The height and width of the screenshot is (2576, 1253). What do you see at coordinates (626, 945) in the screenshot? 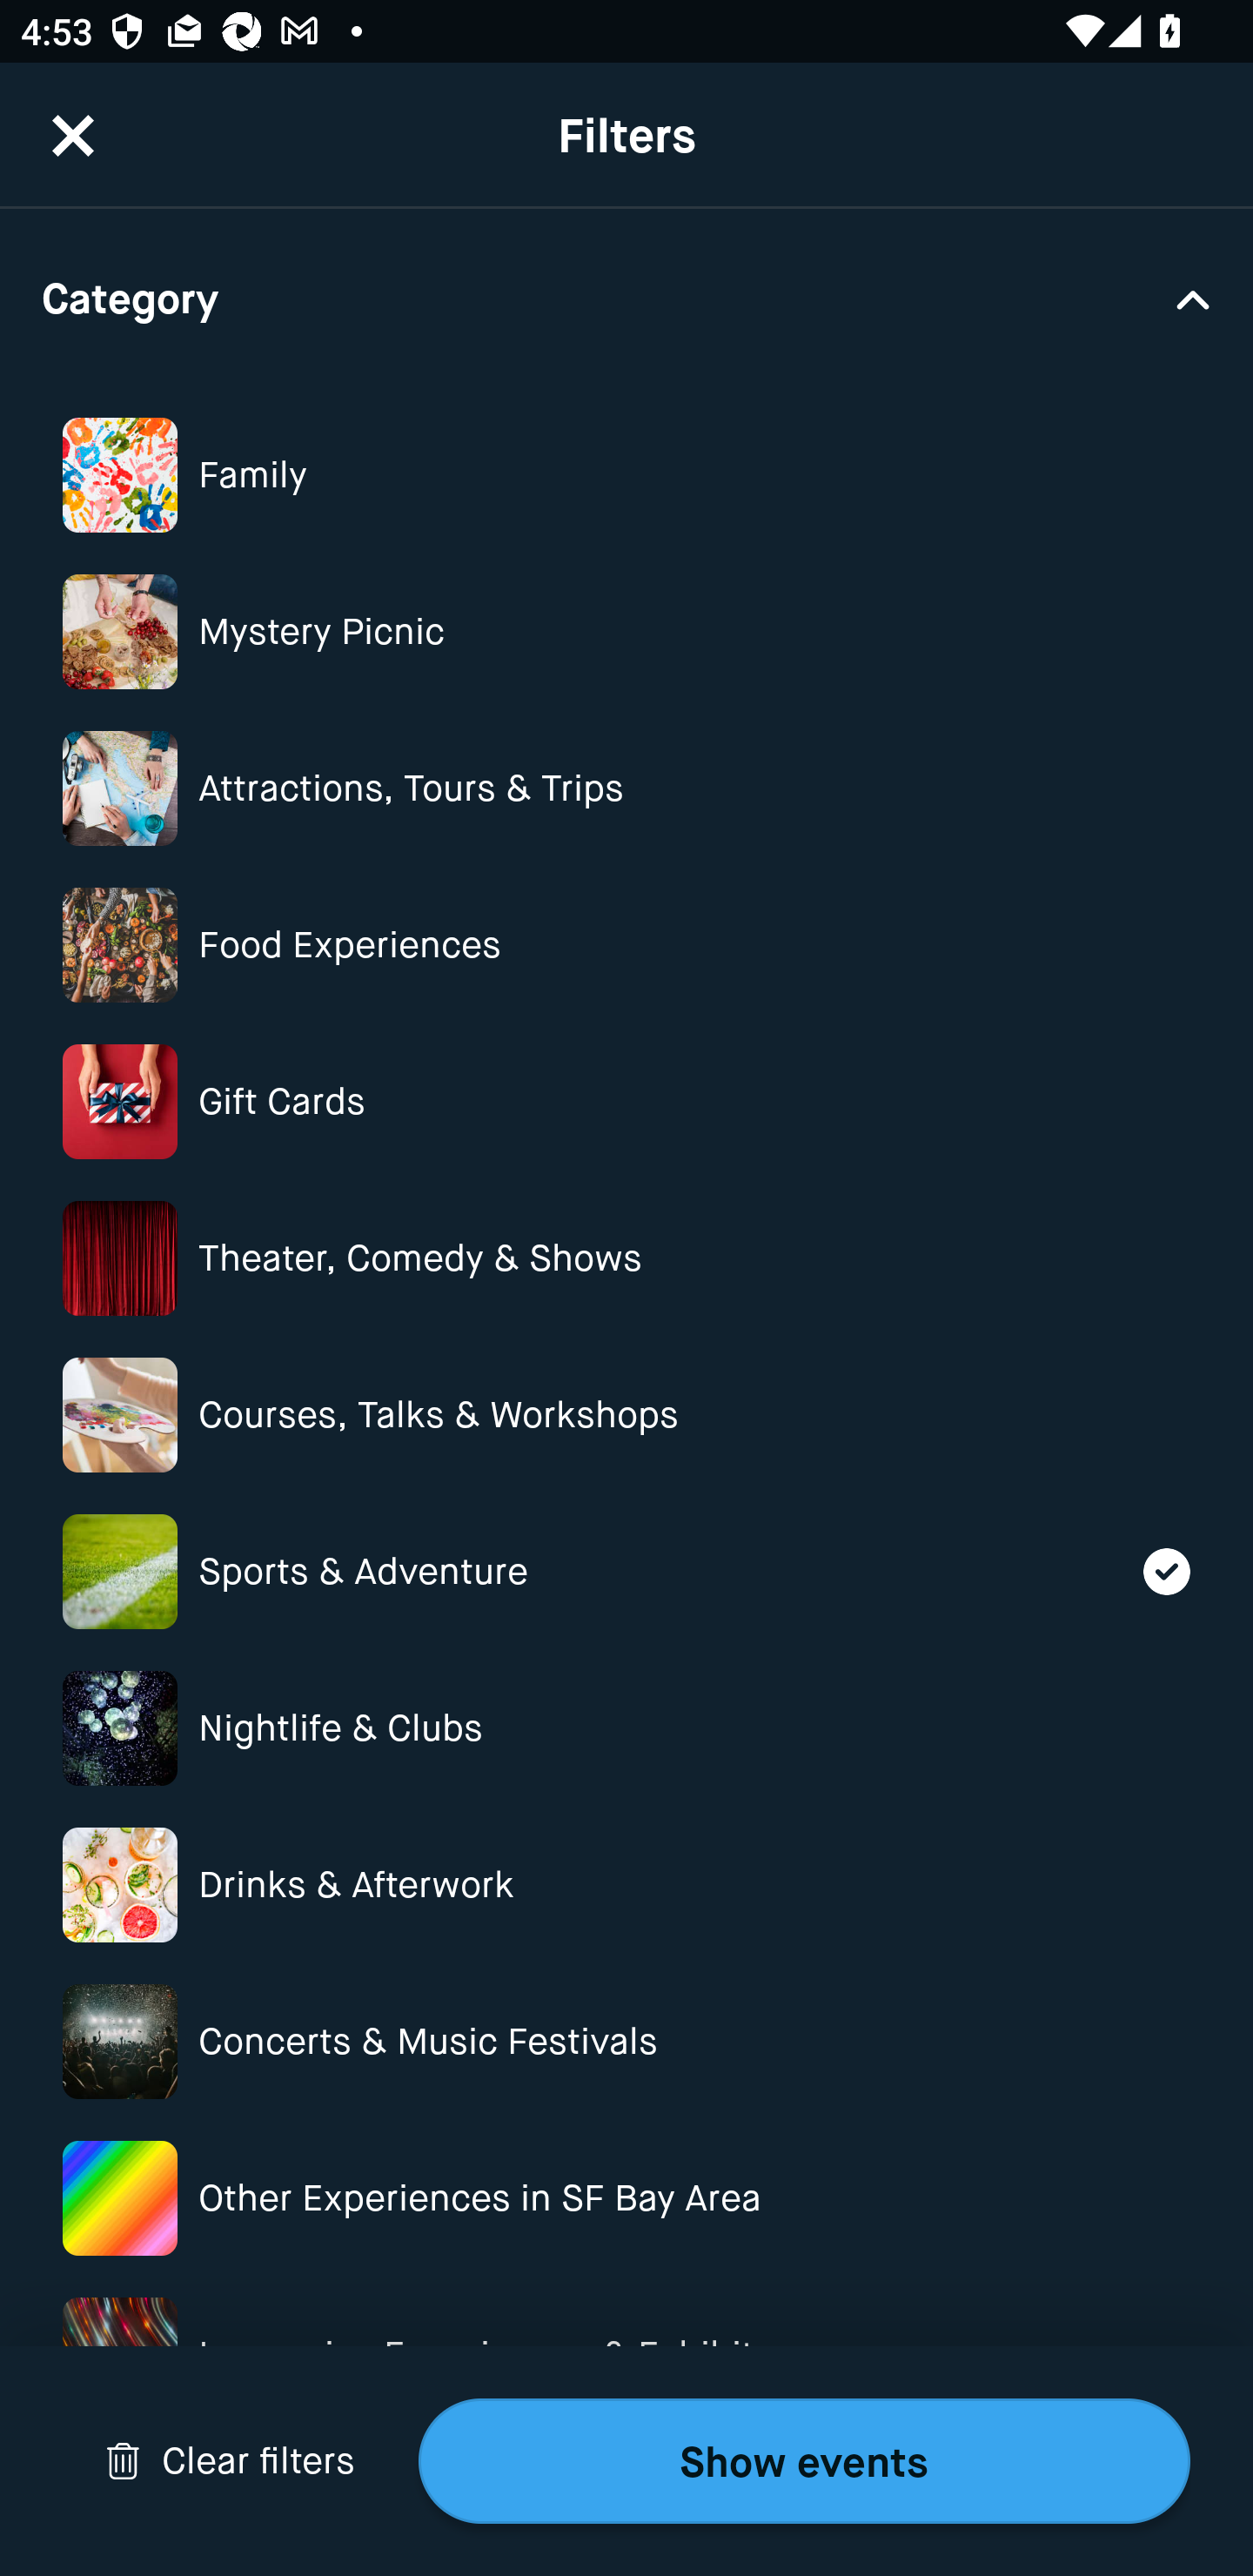
I see `Category Image Food Experiences` at bounding box center [626, 945].